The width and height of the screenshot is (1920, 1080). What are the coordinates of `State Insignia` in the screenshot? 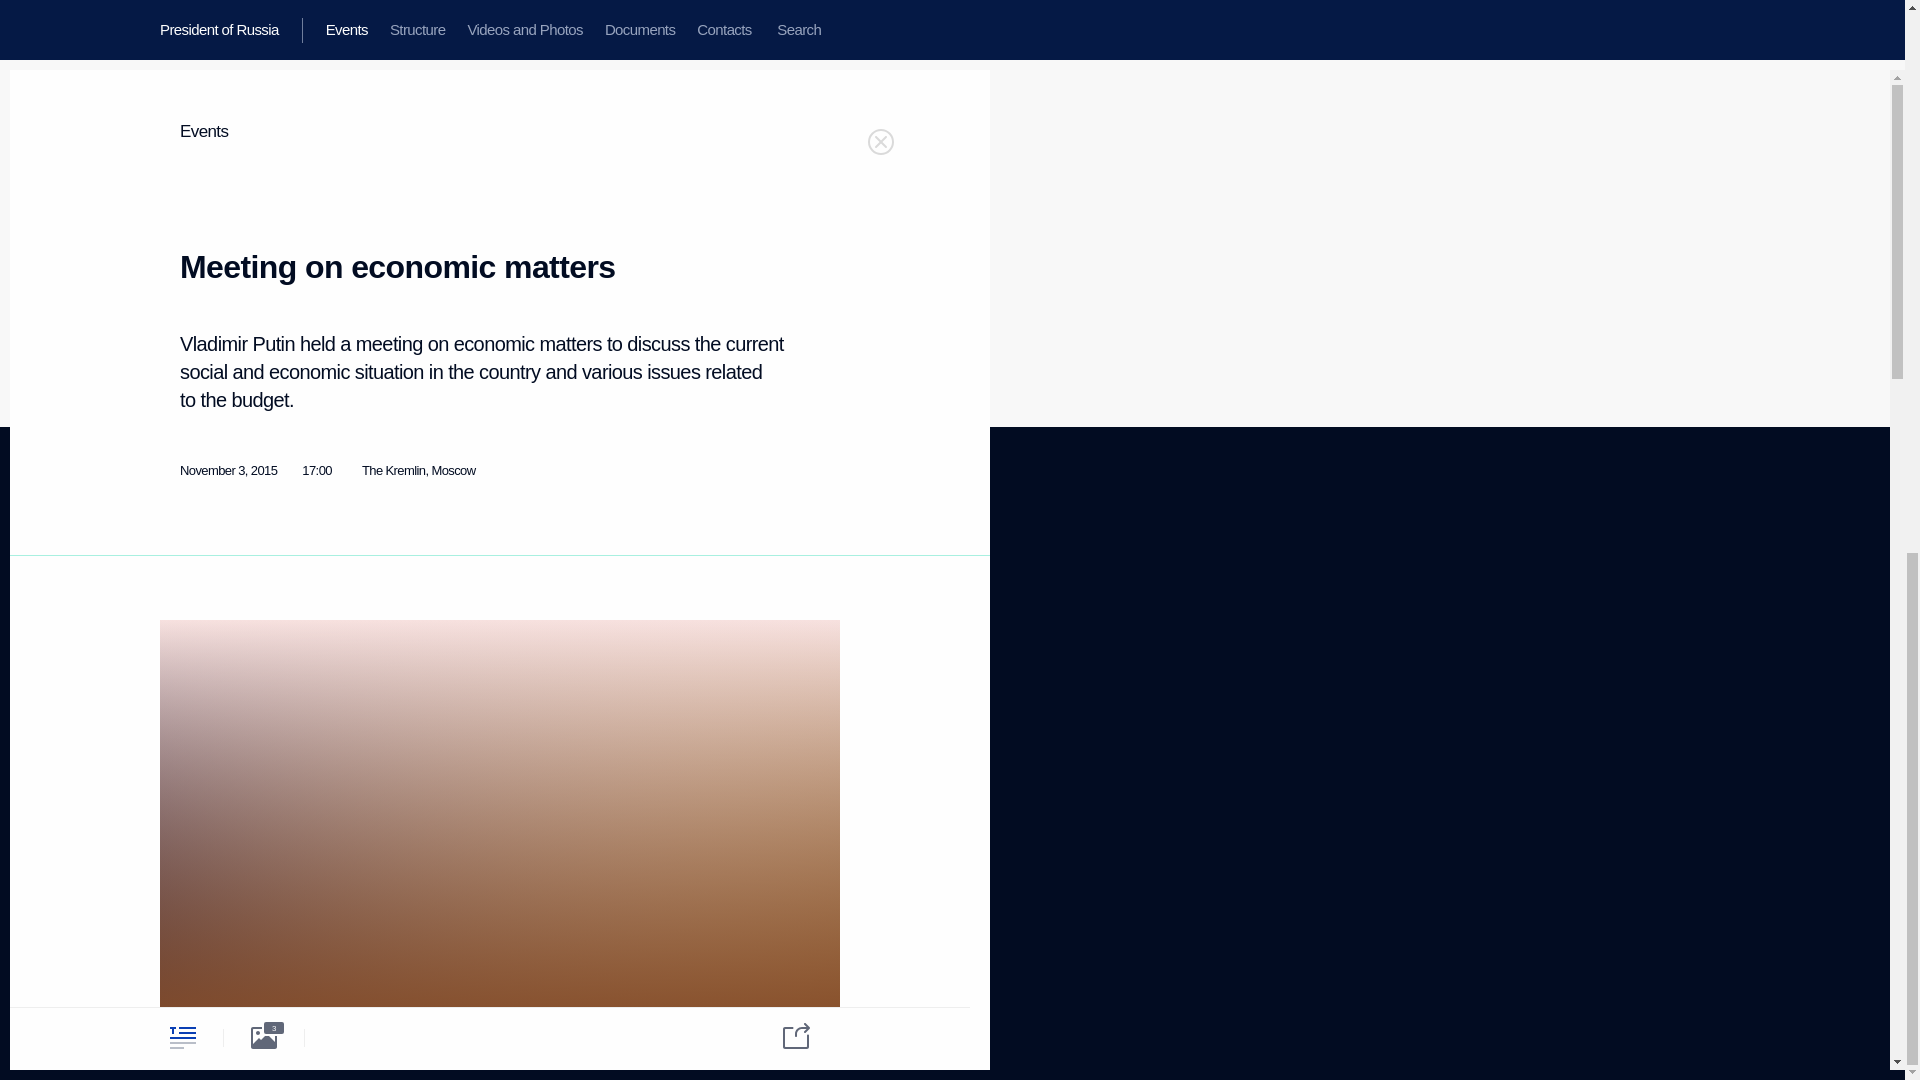 It's located at (183, 681).